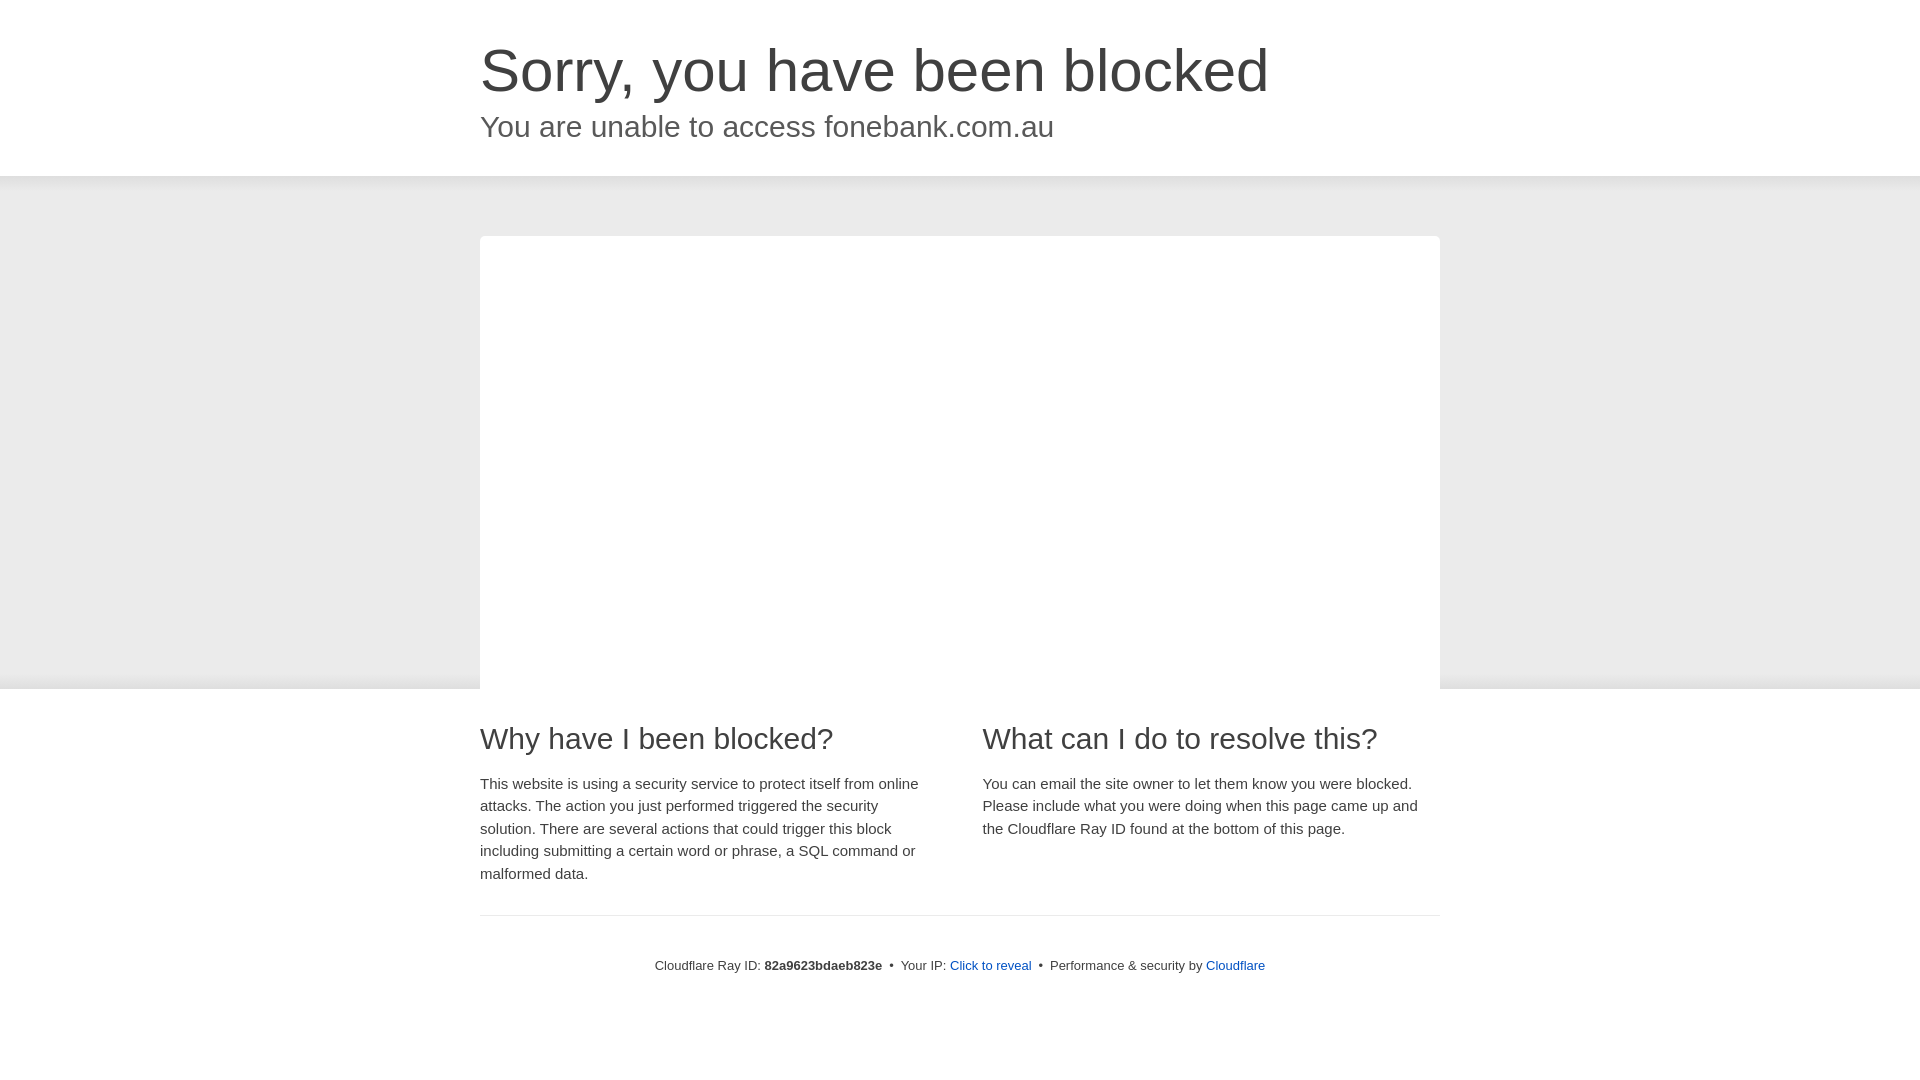 This screenshot has width=1920, height=1080. I want to click on Cloudflare, so click(1236, 966).